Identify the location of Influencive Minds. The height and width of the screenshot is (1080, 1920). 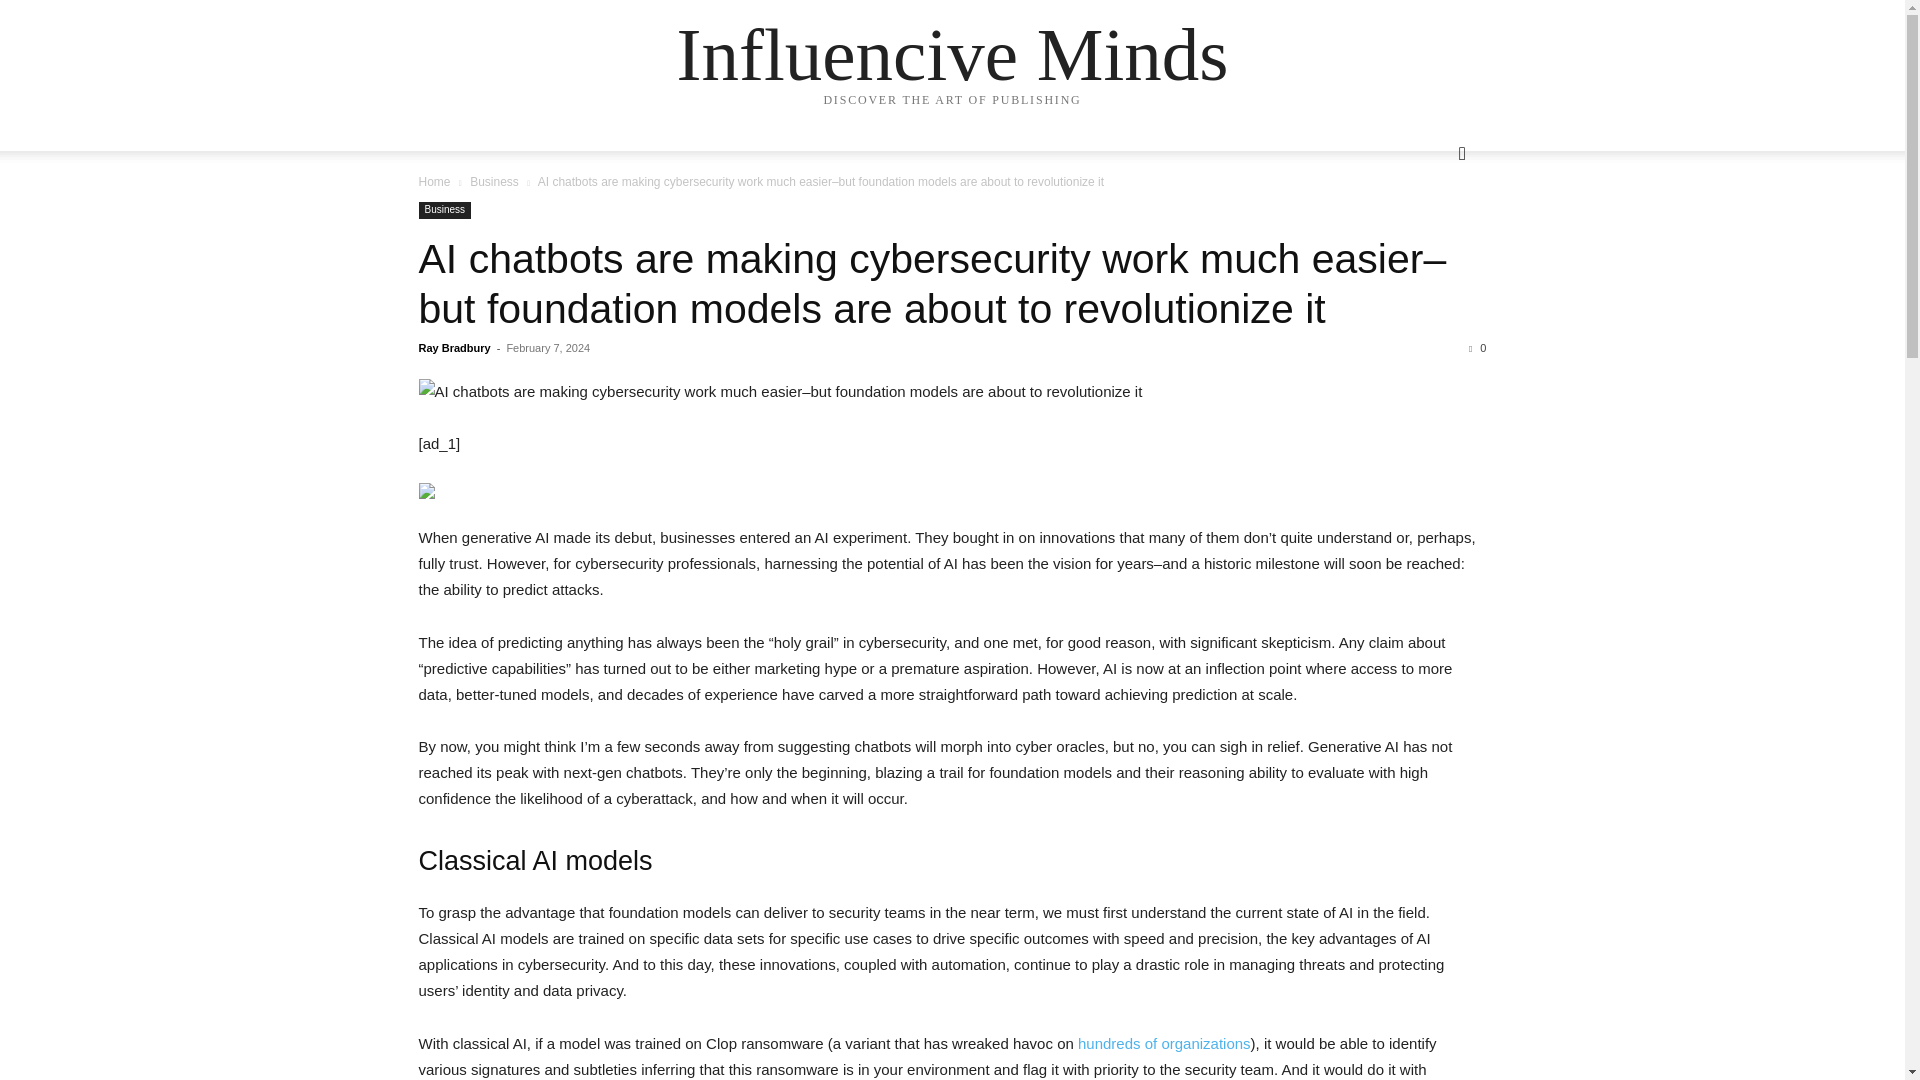
(952, 54).